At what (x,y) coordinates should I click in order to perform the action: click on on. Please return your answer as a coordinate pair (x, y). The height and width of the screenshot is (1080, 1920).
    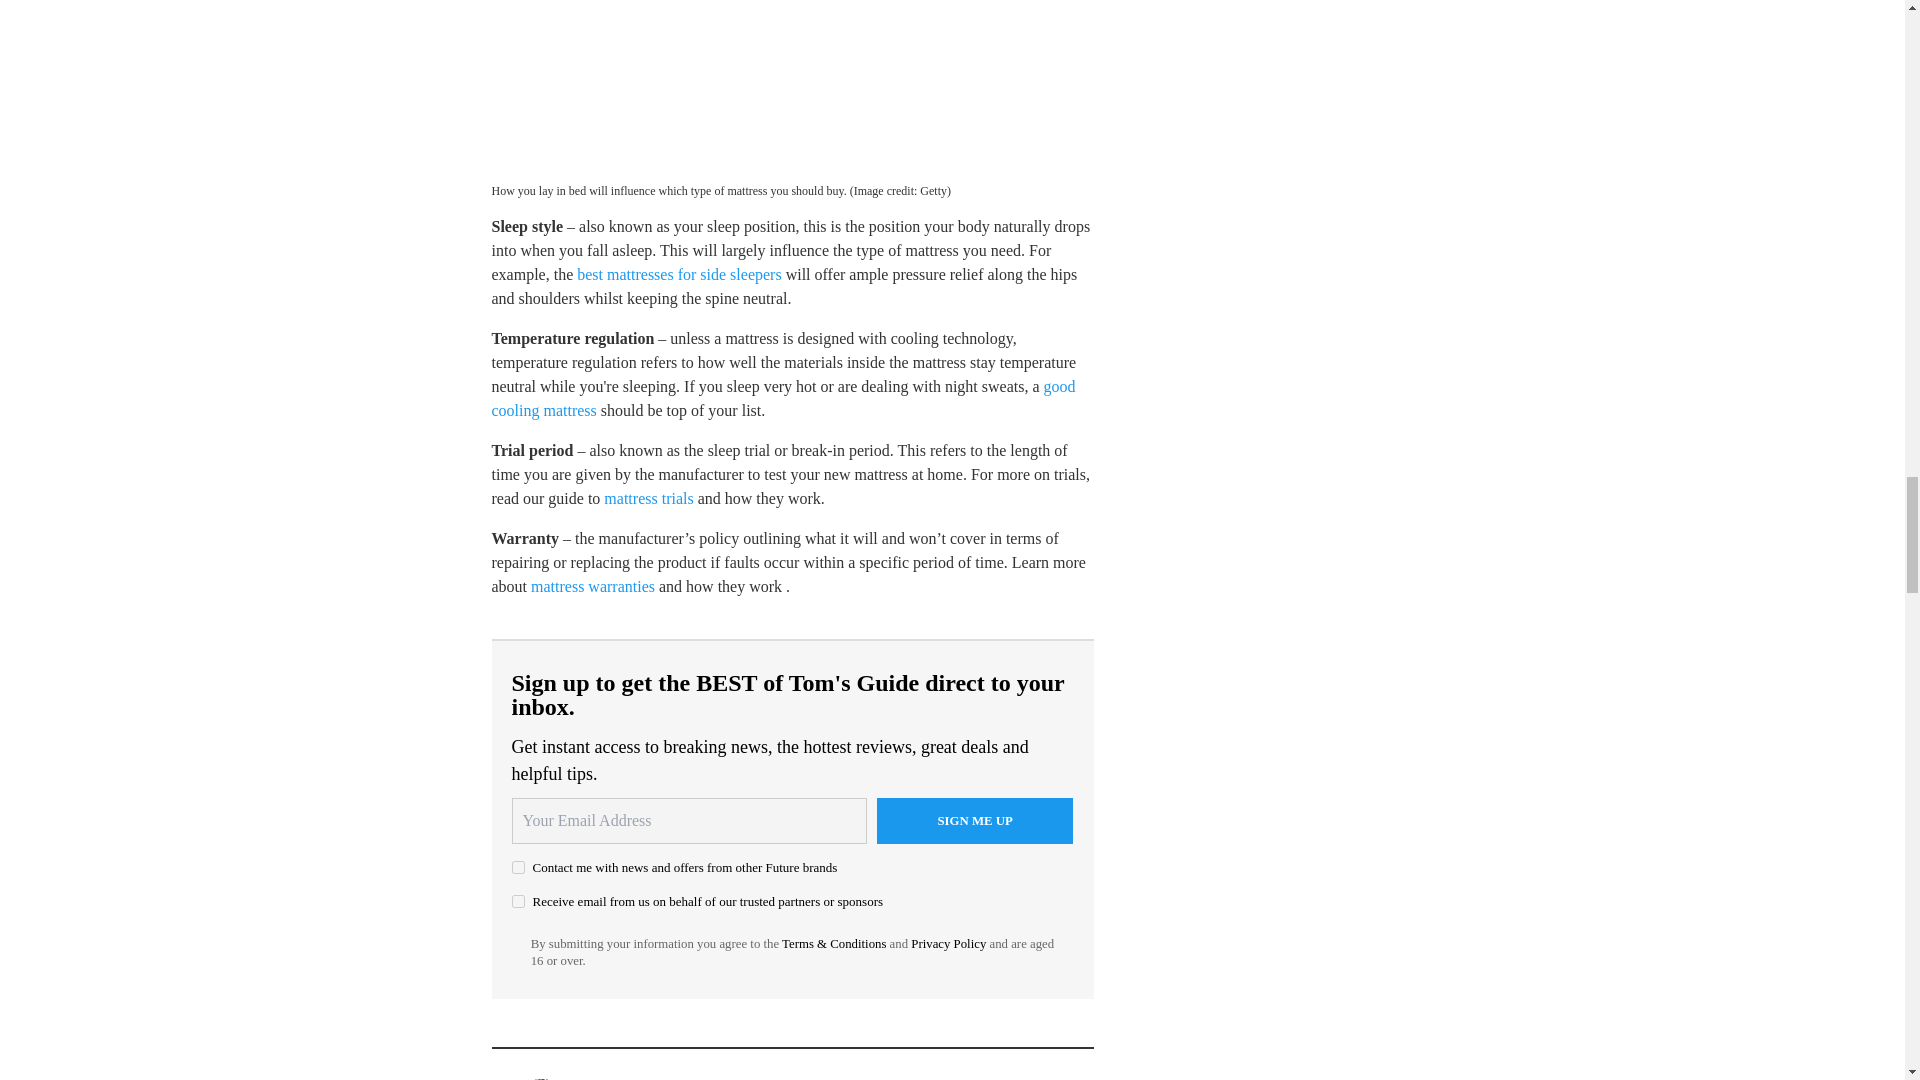
    Looking at the image, I should click on (518, 902).